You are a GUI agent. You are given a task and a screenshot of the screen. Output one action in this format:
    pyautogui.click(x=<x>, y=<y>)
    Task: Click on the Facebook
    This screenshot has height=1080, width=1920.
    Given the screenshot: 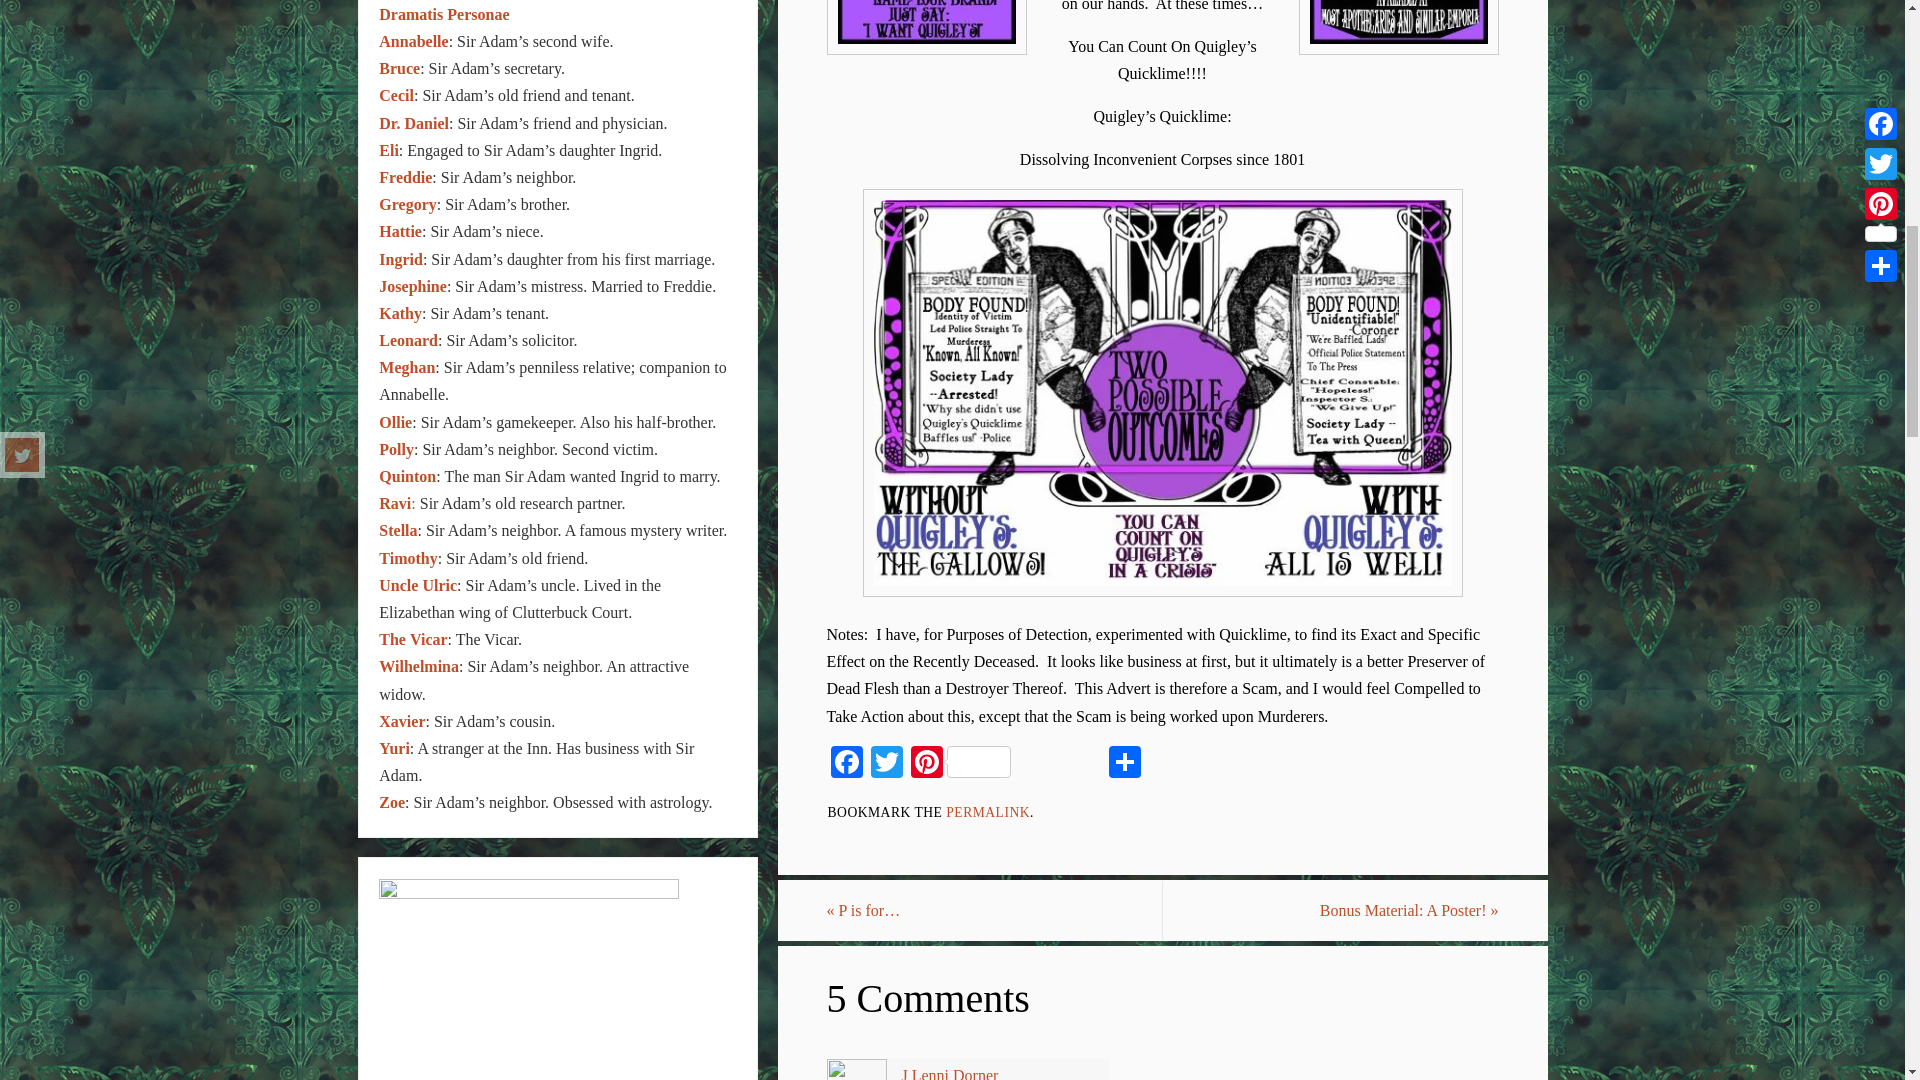 What is the action you would take?
    pyautogui.click(x=845, y=764)
    